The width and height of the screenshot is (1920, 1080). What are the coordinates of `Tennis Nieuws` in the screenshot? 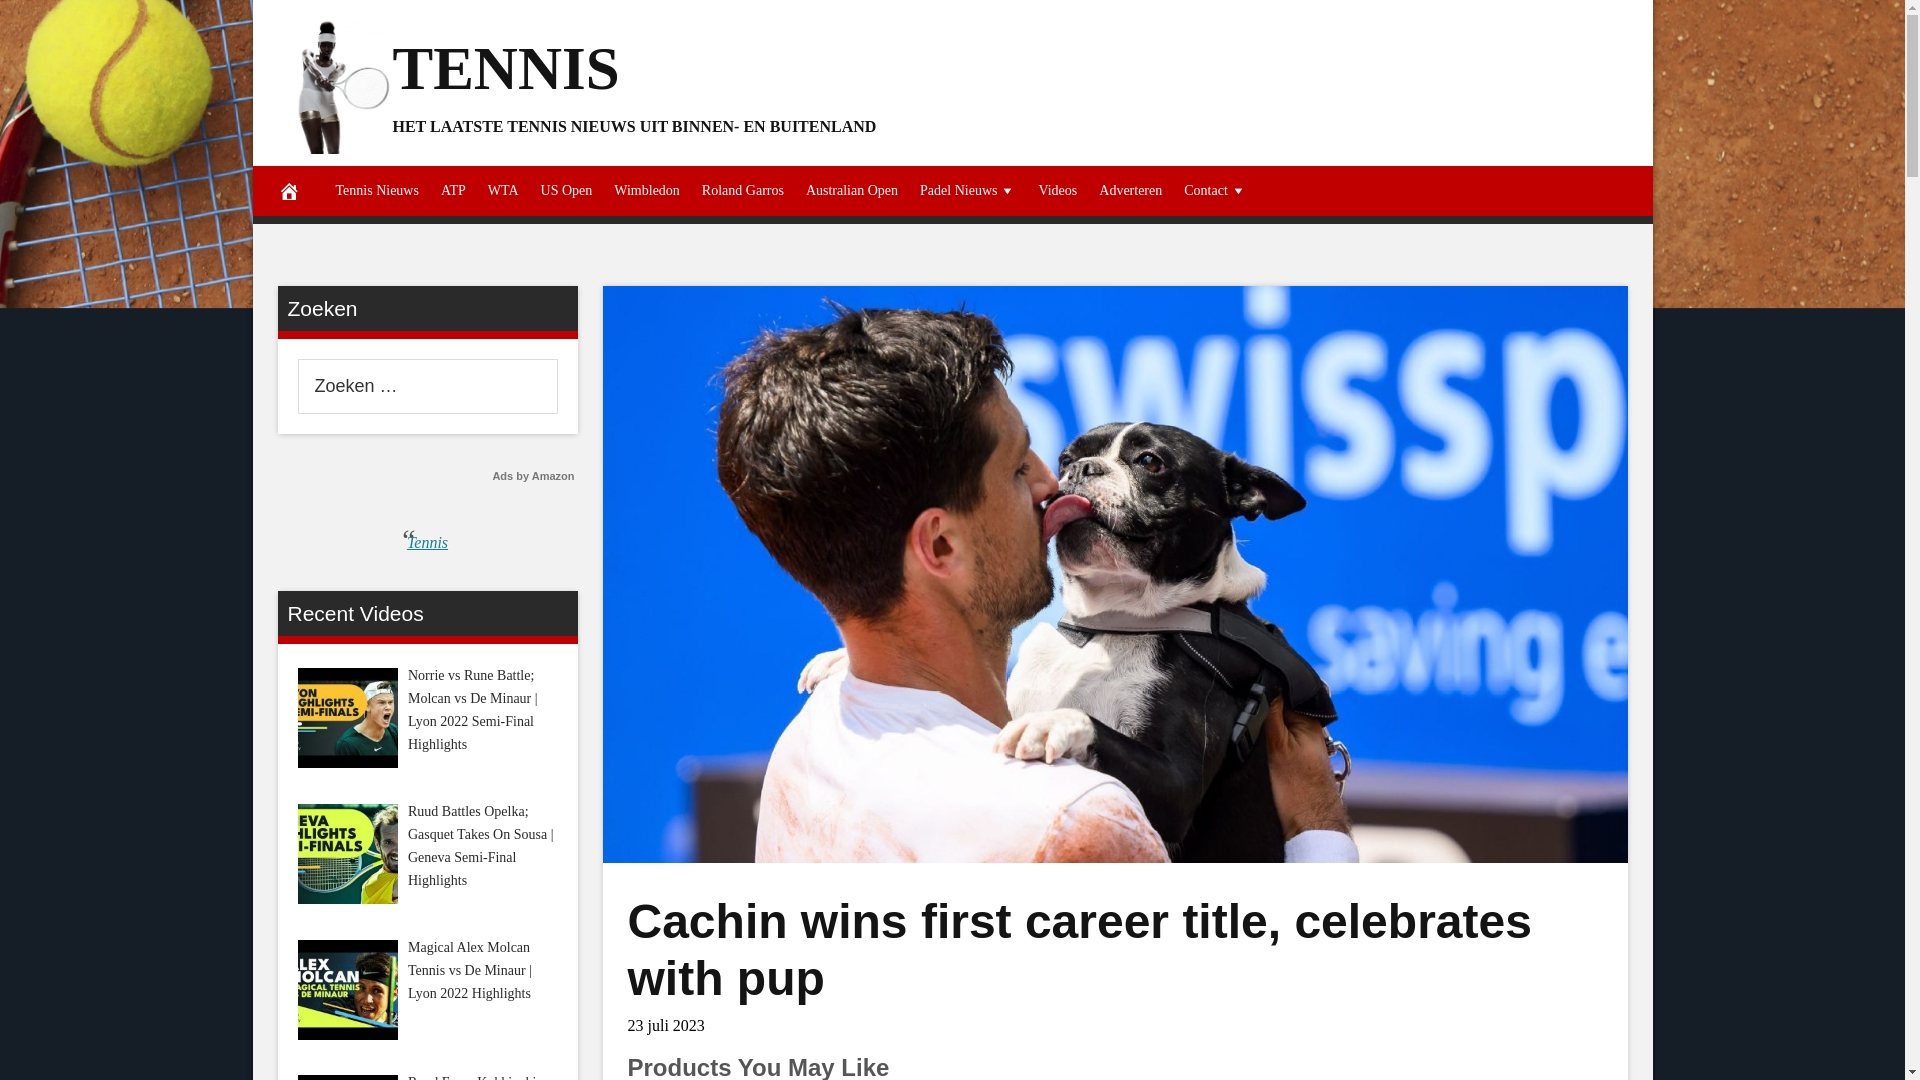 It's located at (376, 191).